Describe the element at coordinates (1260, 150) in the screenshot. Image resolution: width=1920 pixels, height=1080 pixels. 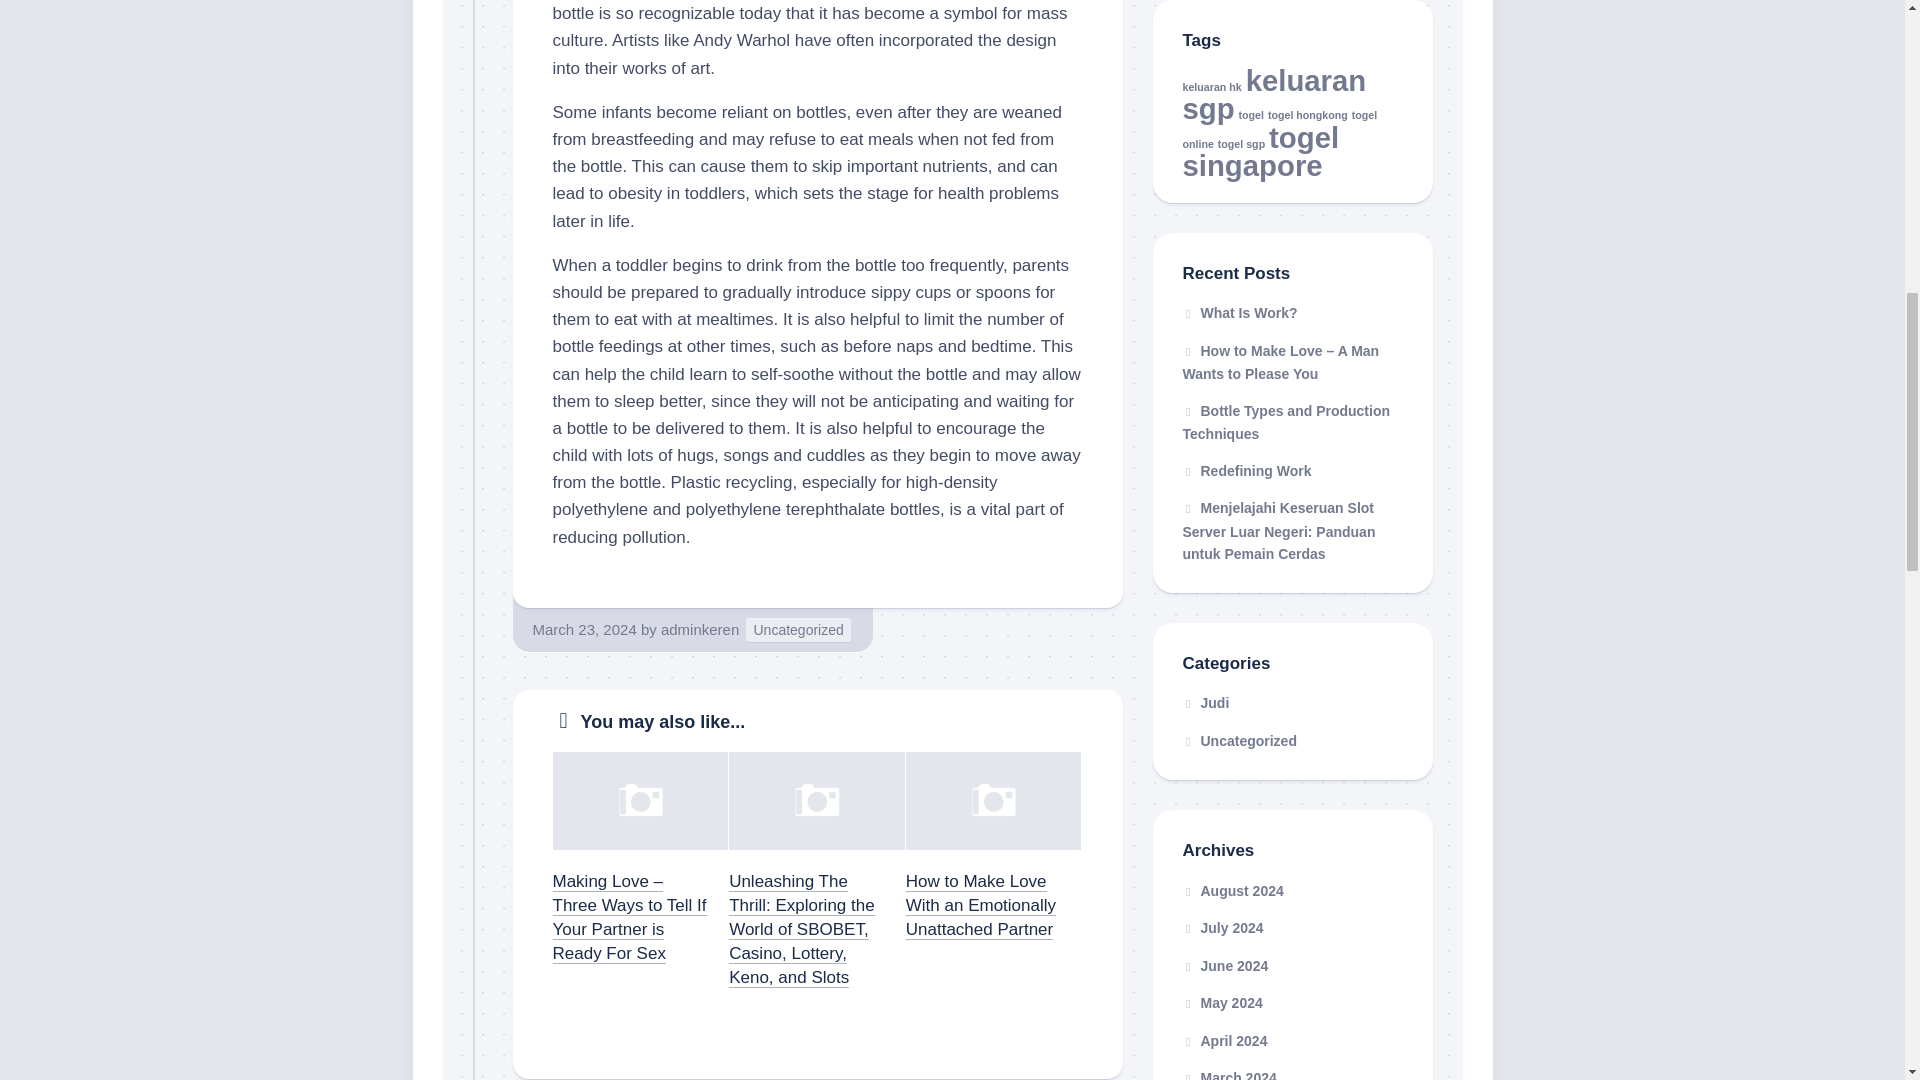
I see `togel singapore` at that location.